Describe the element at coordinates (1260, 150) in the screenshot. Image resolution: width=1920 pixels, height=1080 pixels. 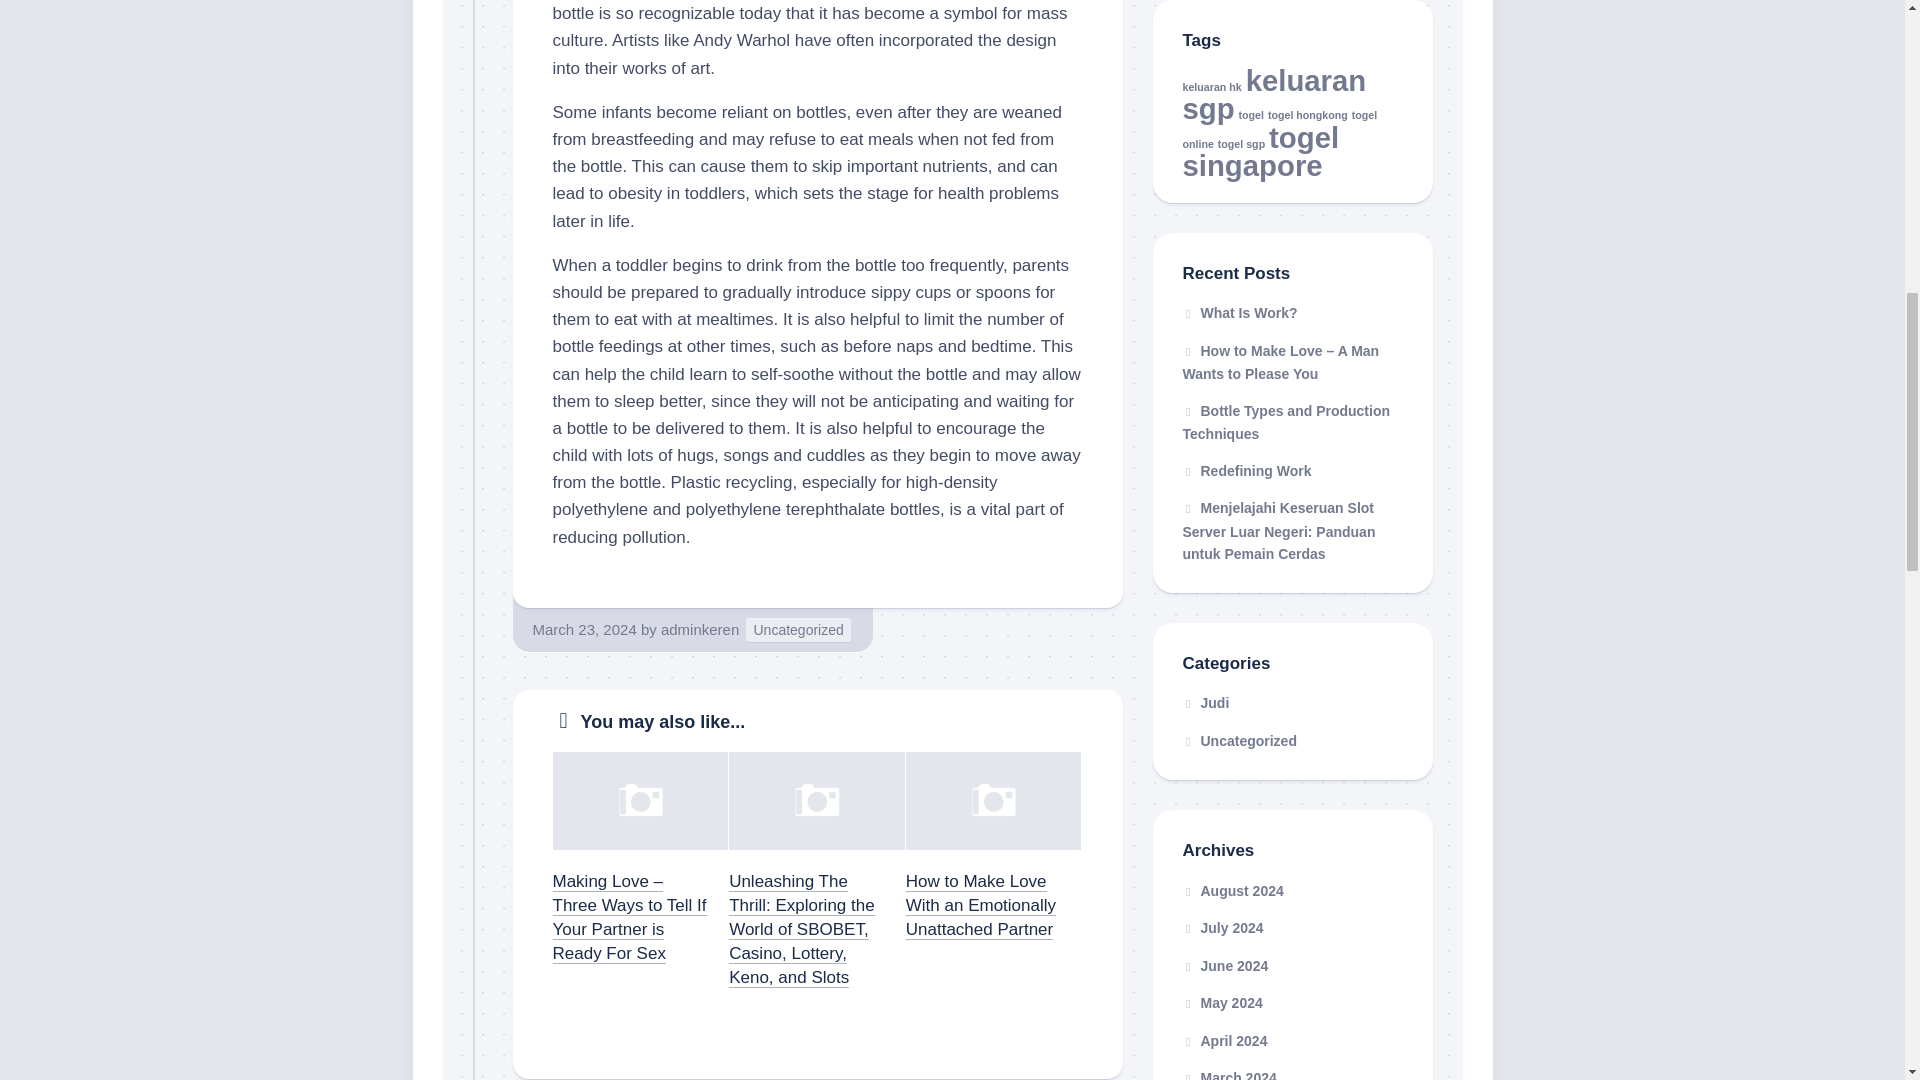
I see `togel singapore` at that location.